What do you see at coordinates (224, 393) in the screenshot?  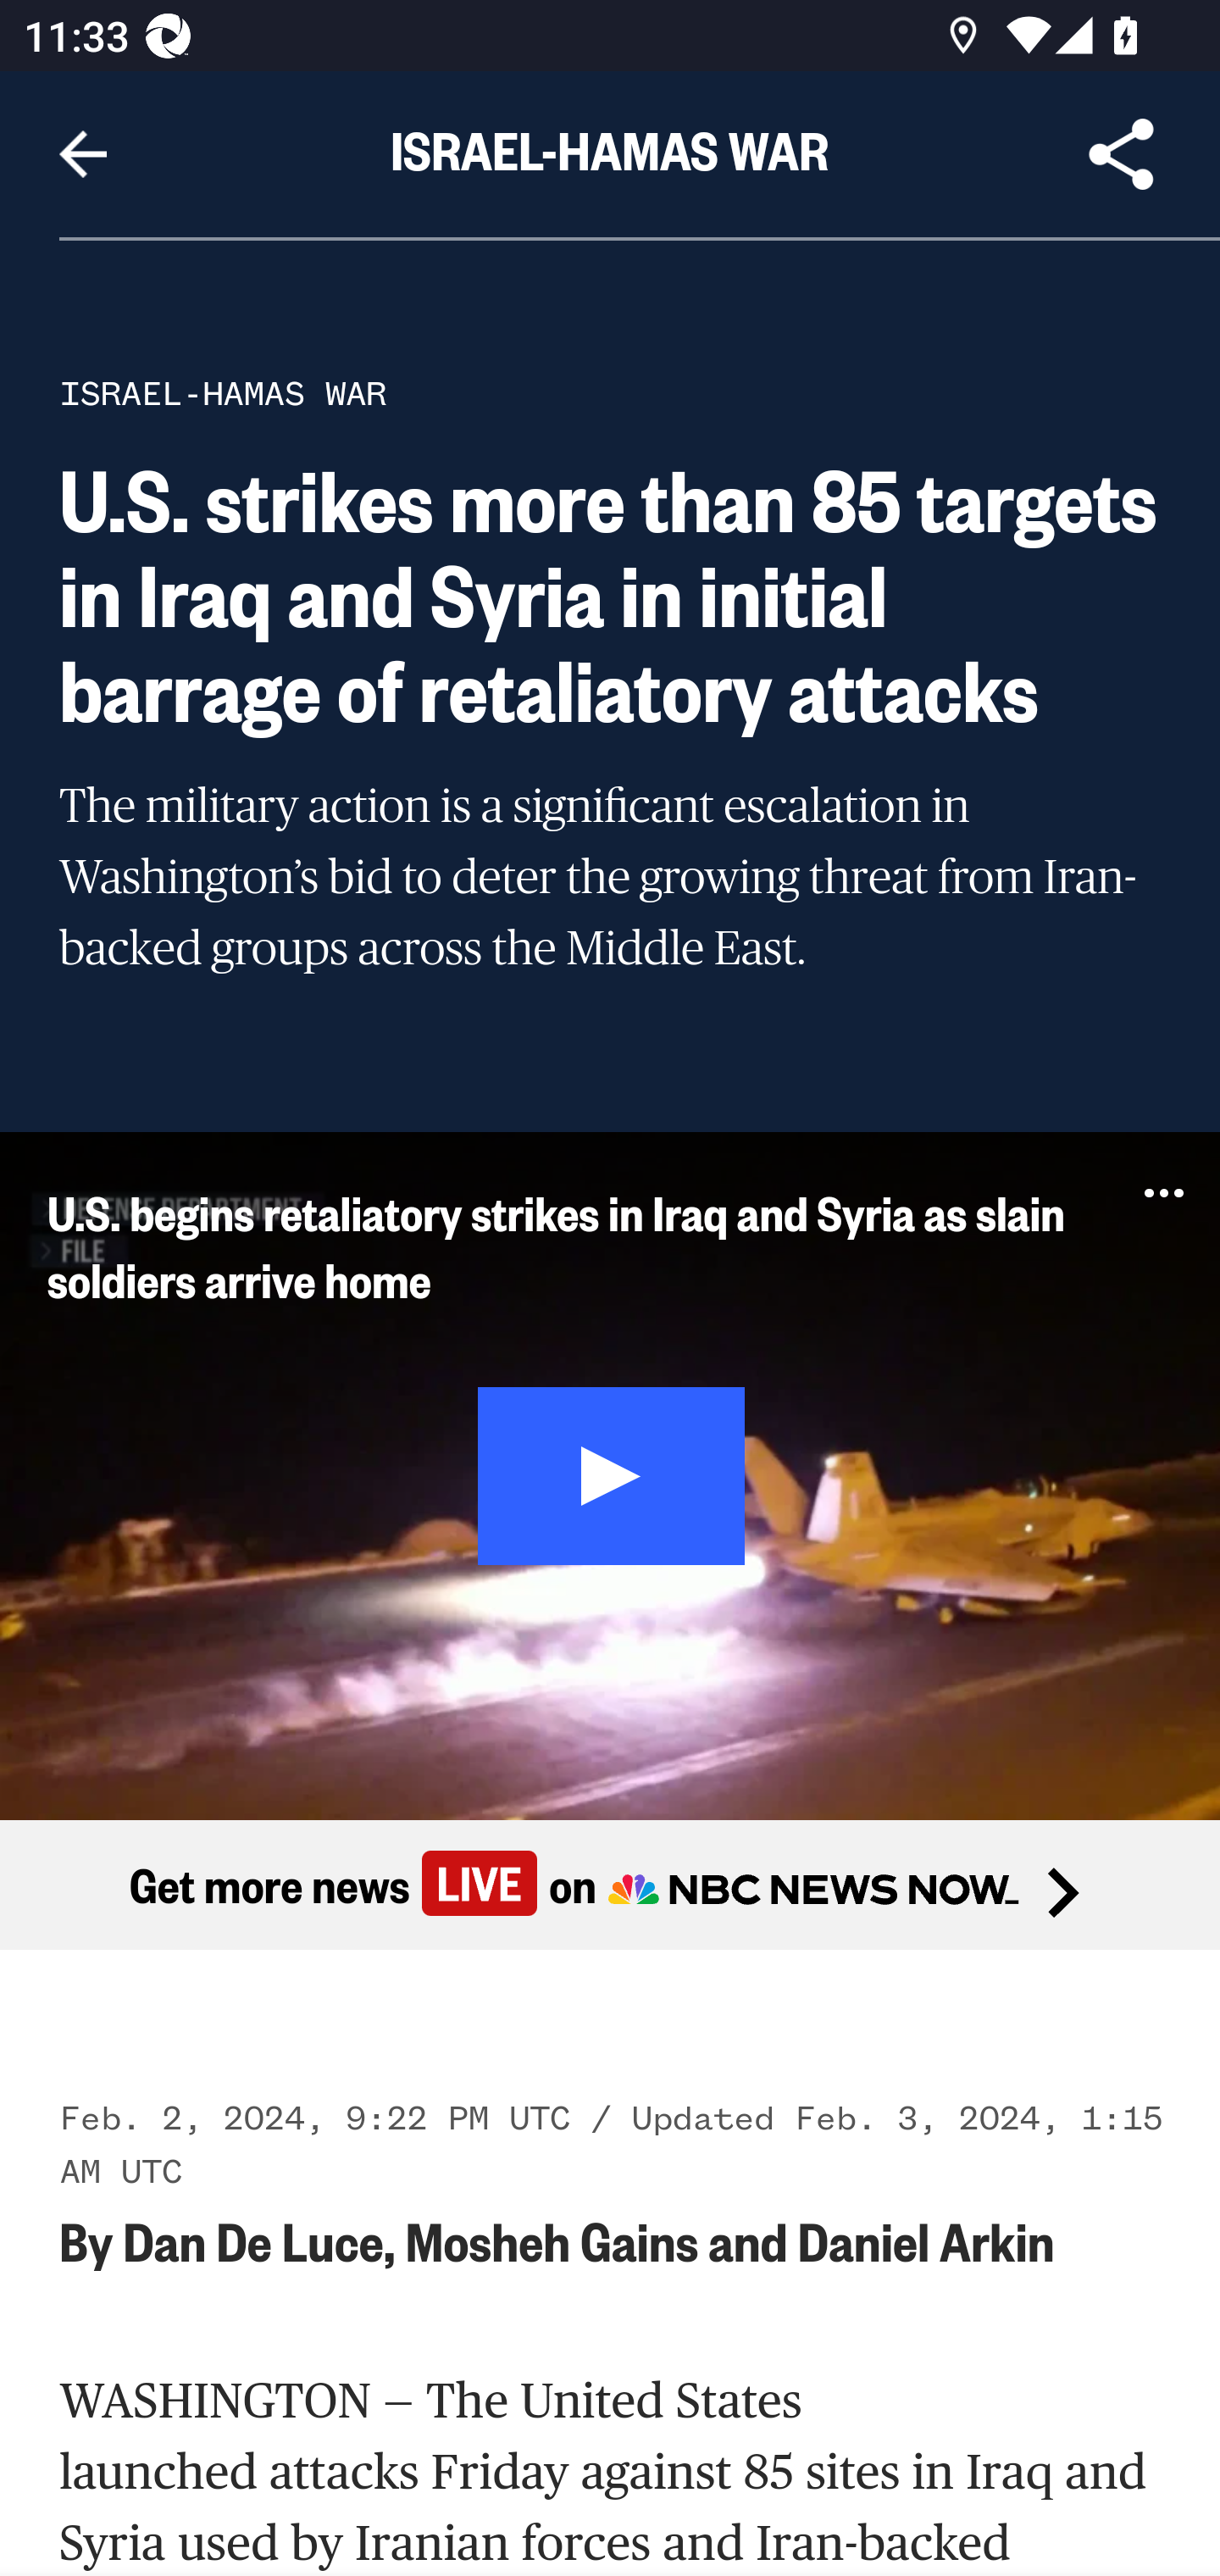 I see `ISRAEL-HAMAS WAR` at bounding box center [224, 393].